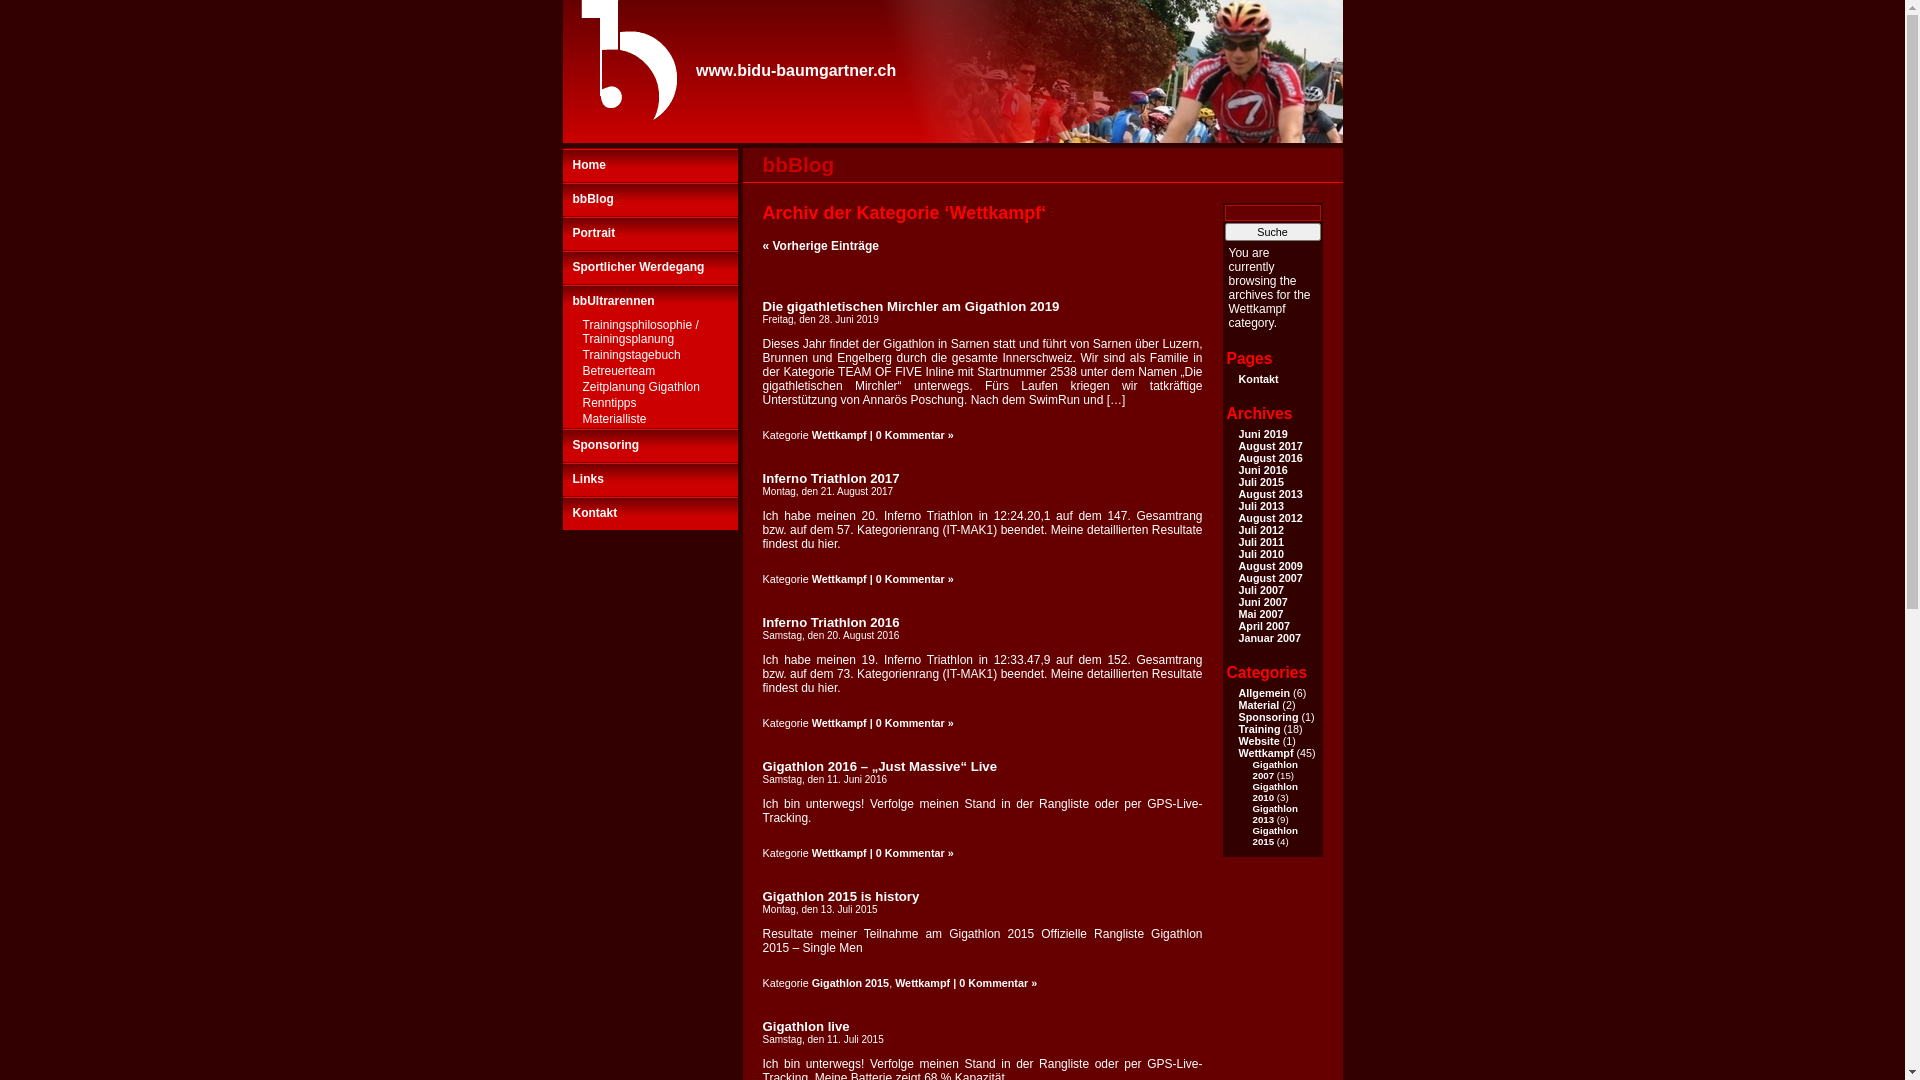 Image resolution: width=1920 pixels, height=1080 pixels. Describe the element at coordinates (1266, 752) in the screenshot. I see `Wettkampf` at that location.